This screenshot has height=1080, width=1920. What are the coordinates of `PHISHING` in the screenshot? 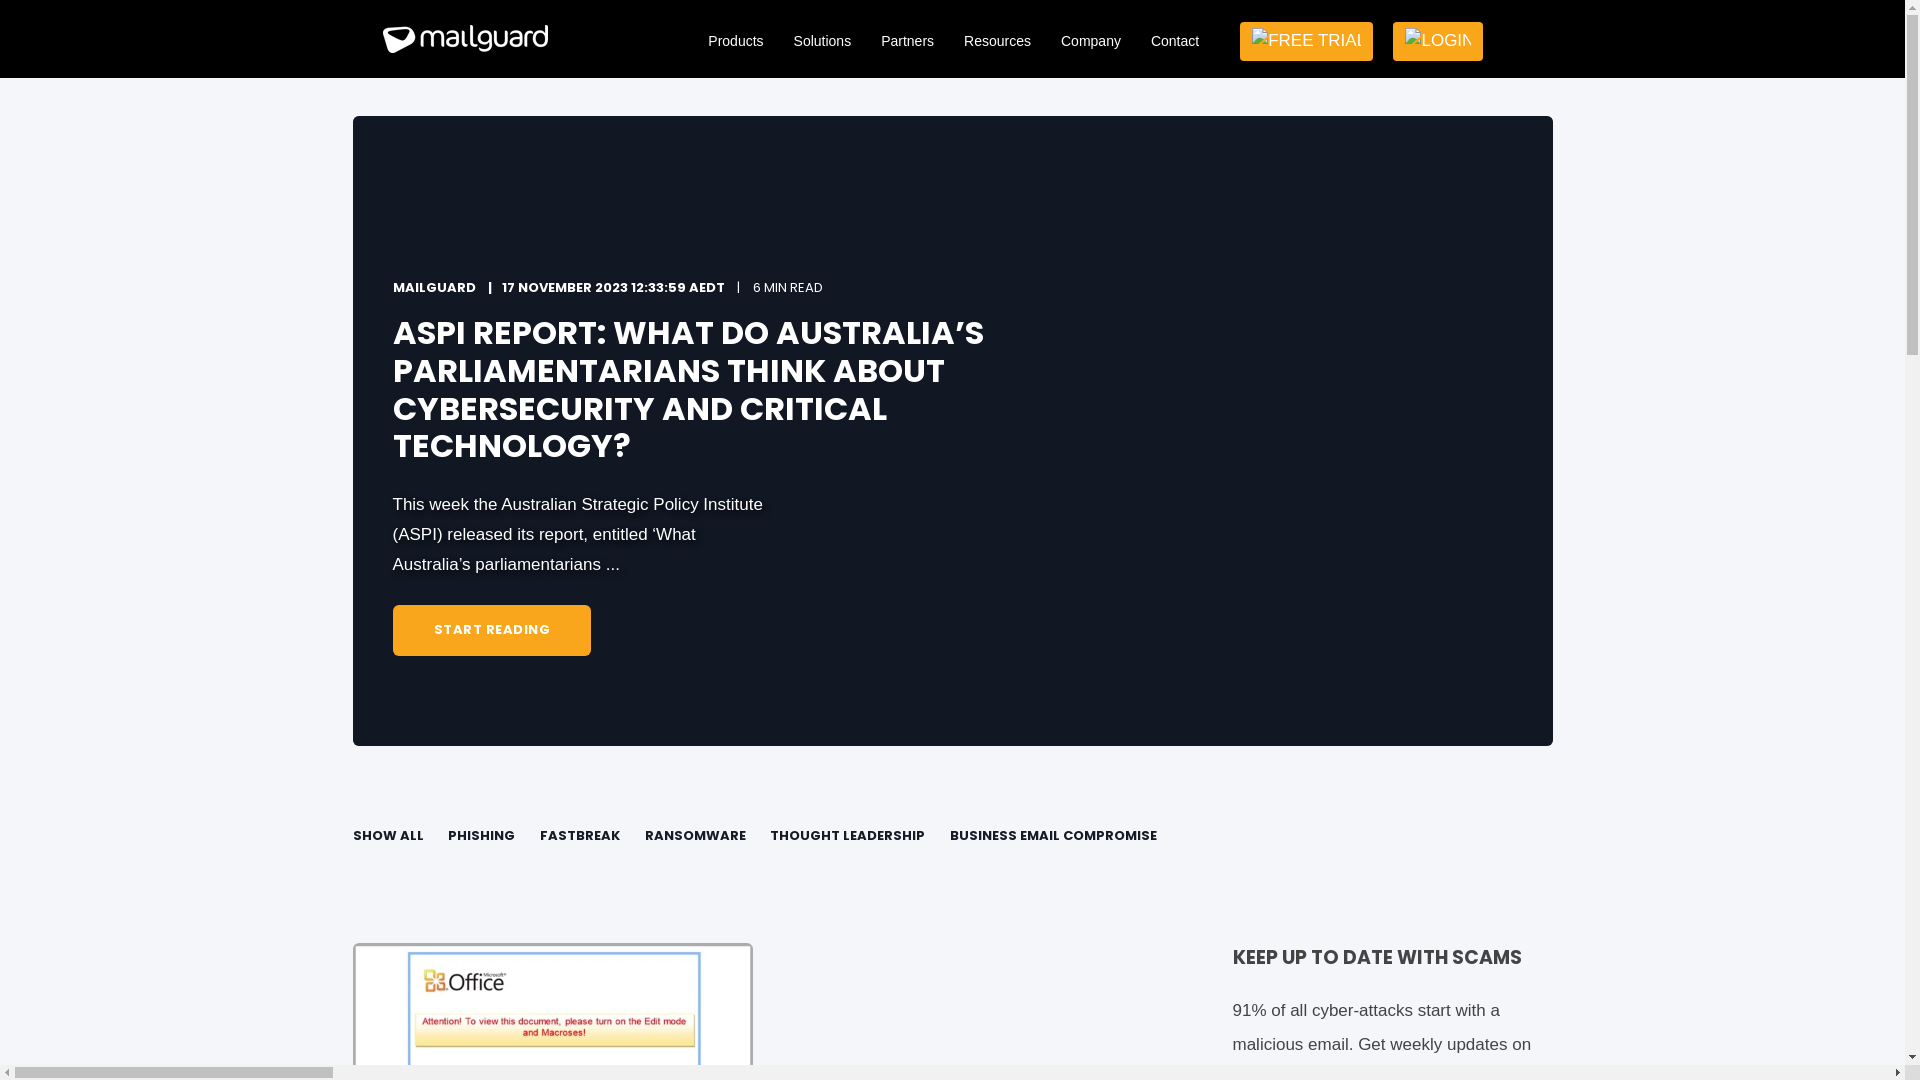 It's located at (482, 836).